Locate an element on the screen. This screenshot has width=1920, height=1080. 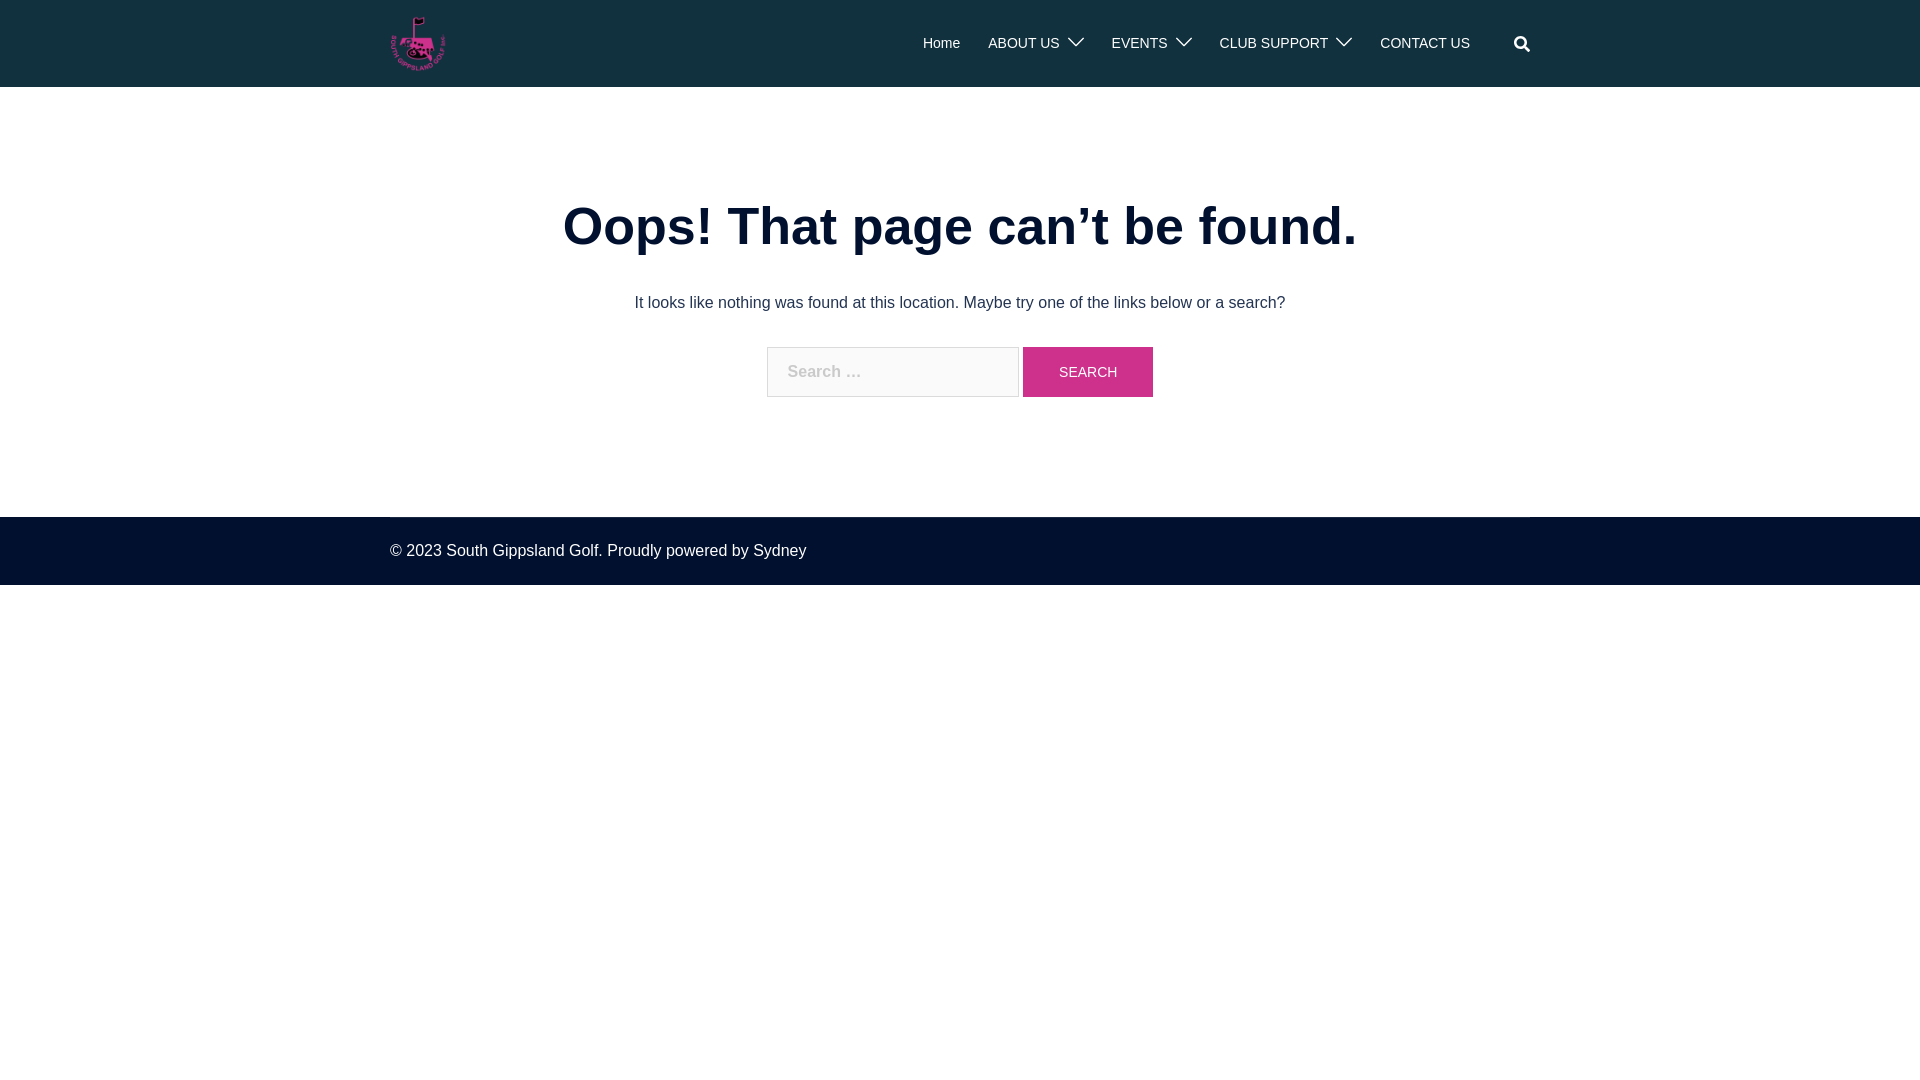
CLUB SUPPORT is located at coordinates (1274, 44).